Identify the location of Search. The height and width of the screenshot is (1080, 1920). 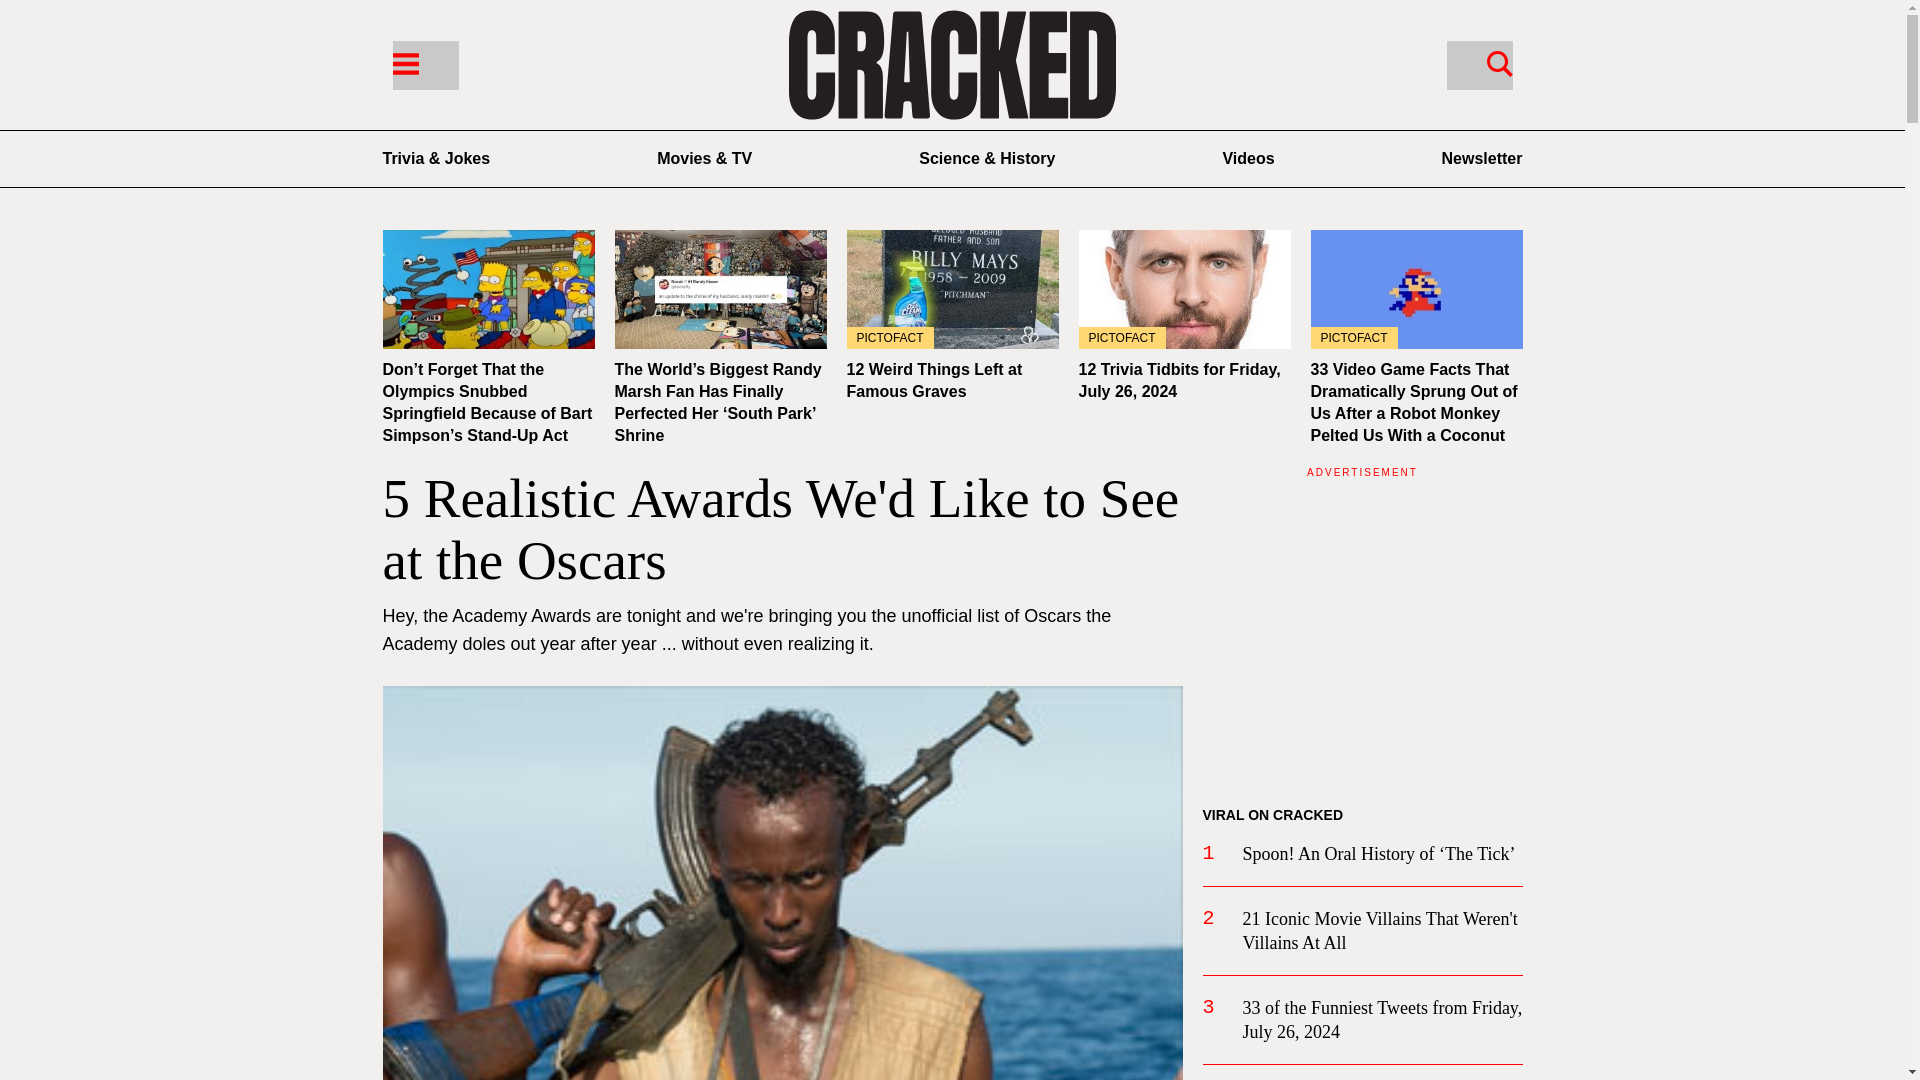
(1478, 64).